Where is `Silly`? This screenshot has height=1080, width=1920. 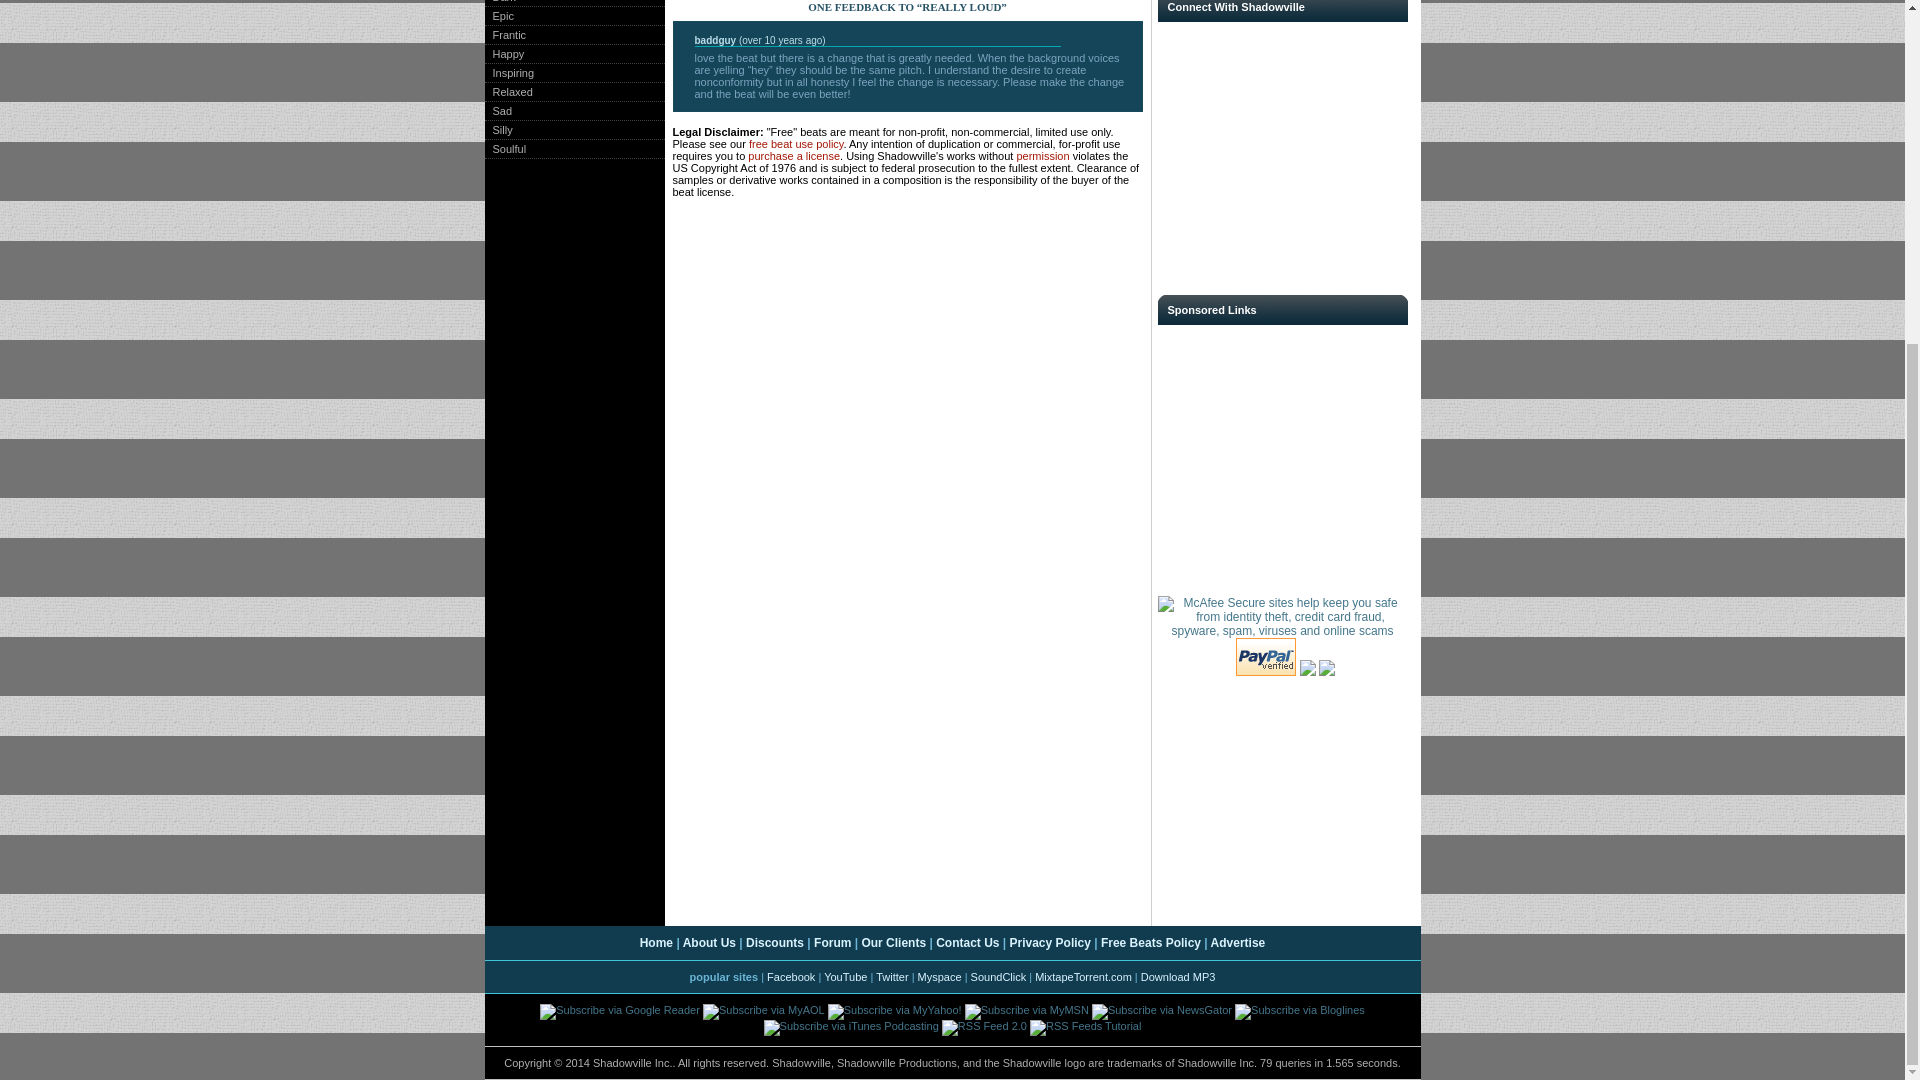
Silly is located at coordinates (498, 130).